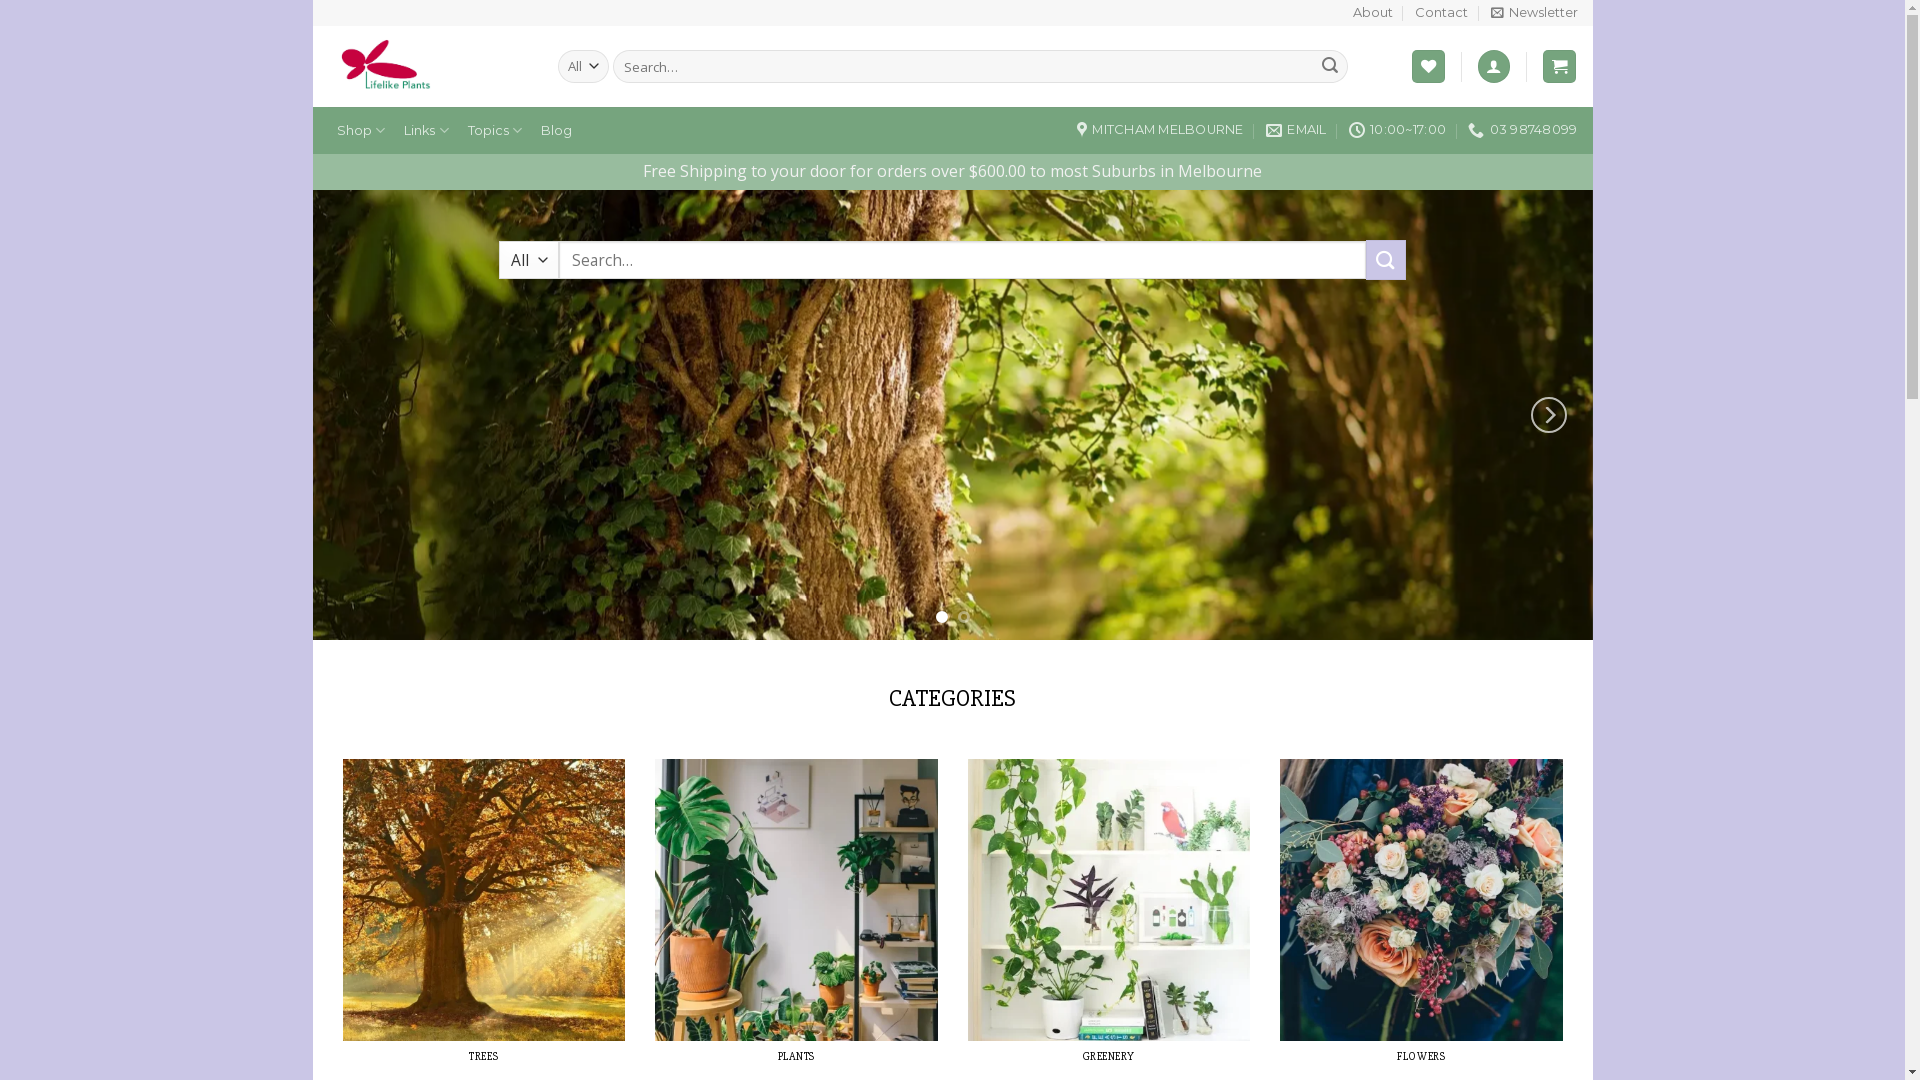 The height and width of the screenshot is (1080, 1920). Describe the element at coordinates (1442, 13) in the screenshot. I see `Contact` at that location.